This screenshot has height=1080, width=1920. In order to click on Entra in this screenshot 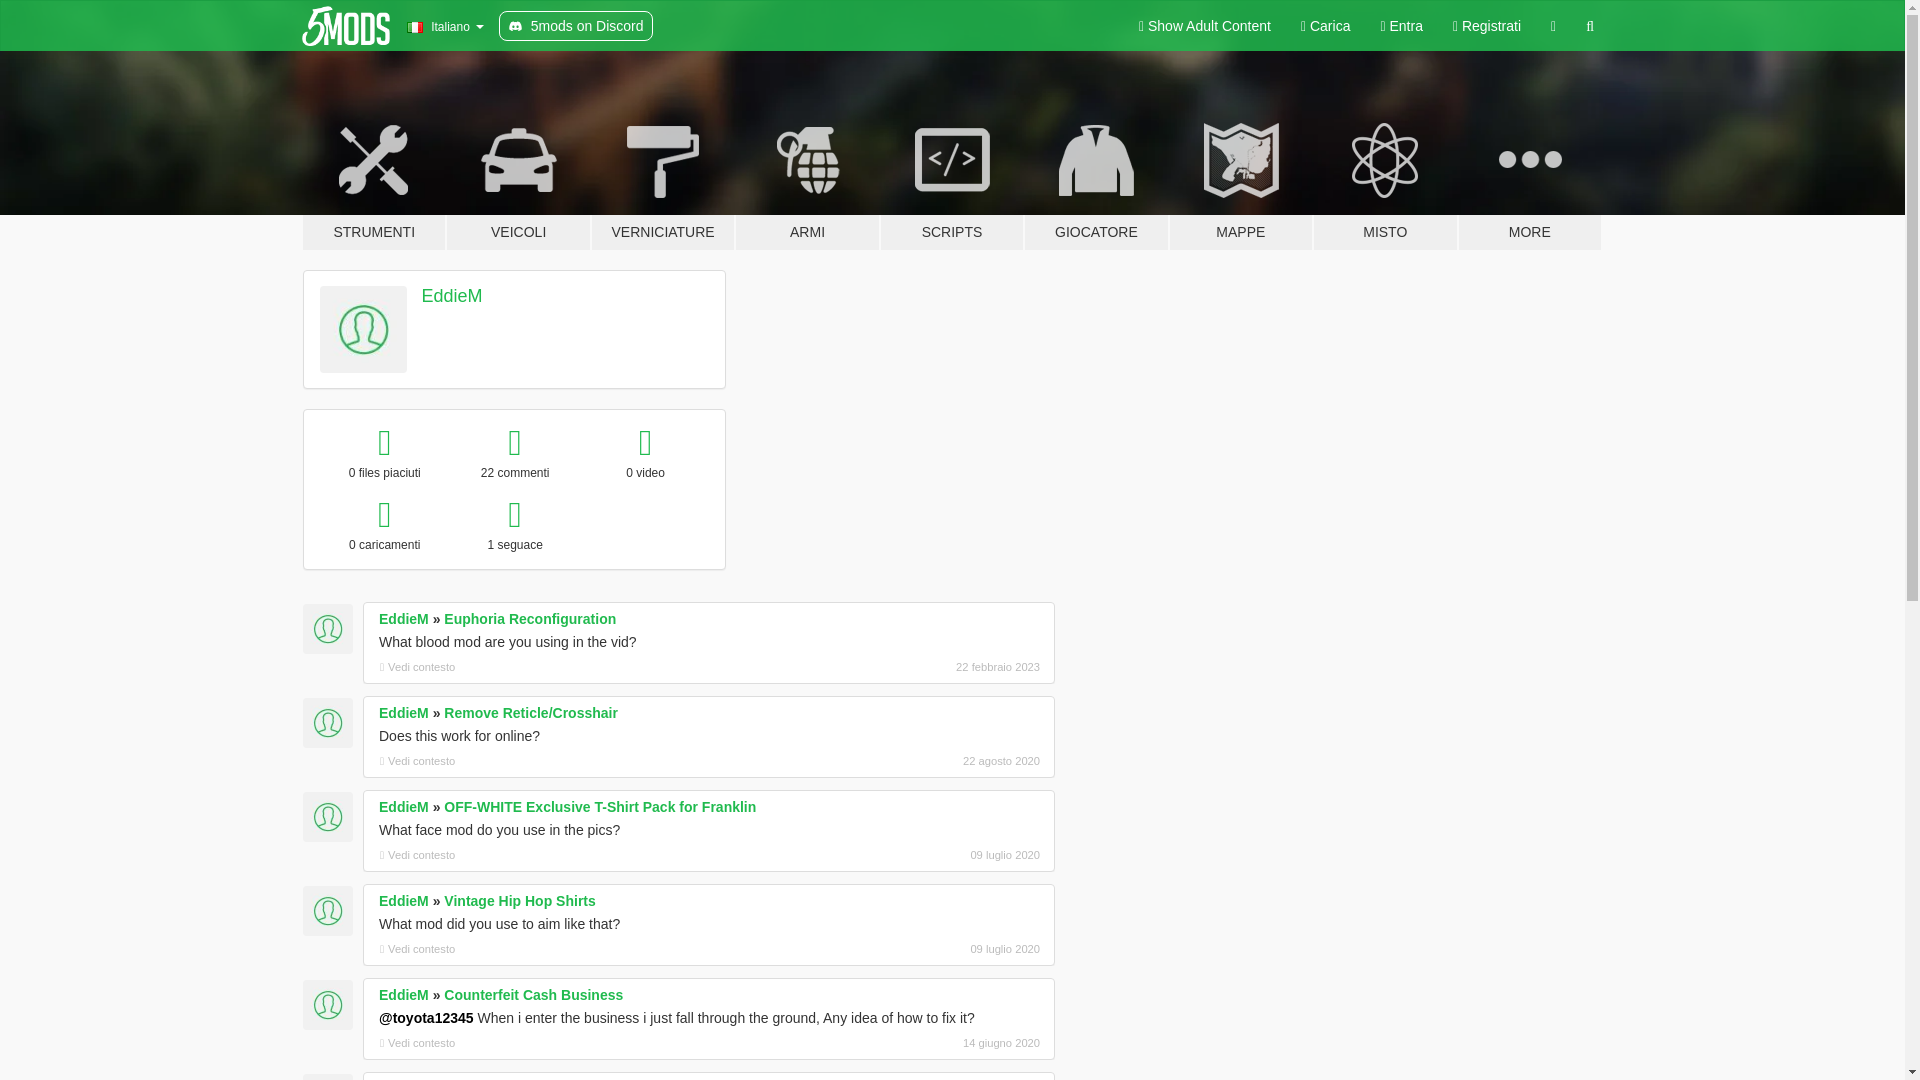, I will do `click(1400, 26)`.